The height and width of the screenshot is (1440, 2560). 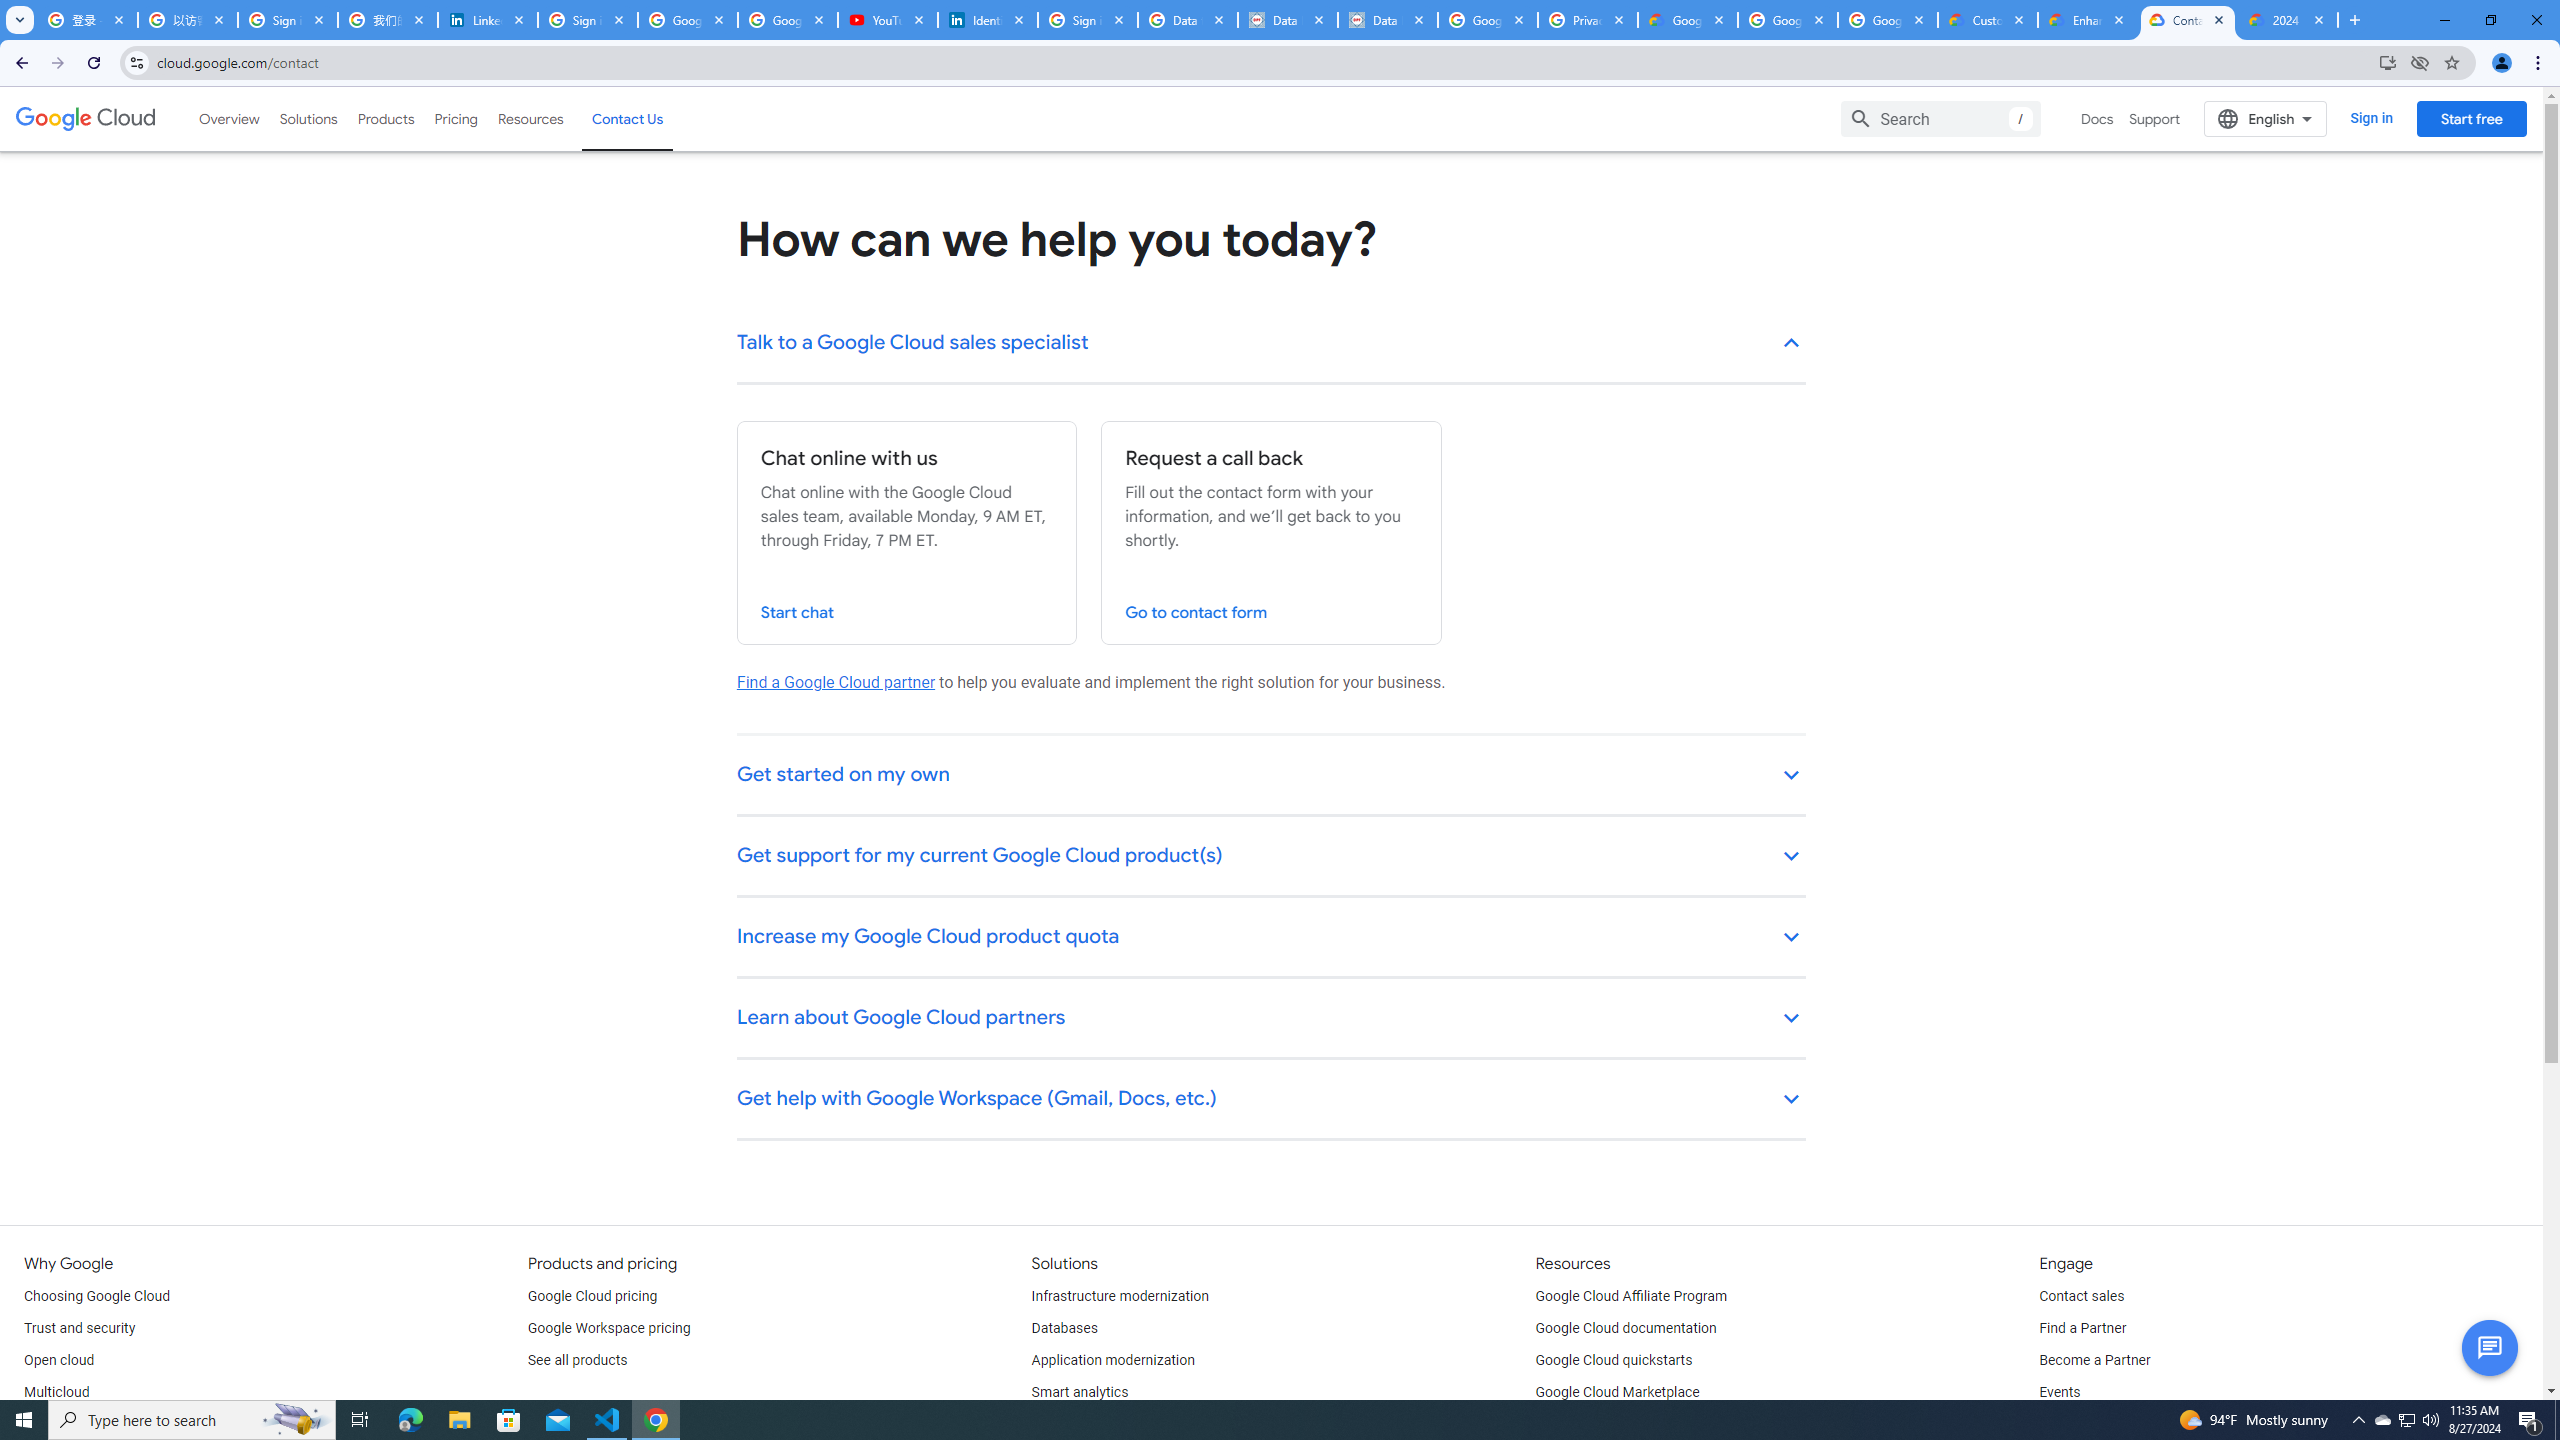 What do you see at coordinates (1080, 1392) in the screenshot?
I see `Smart analytics` at bounding box center [1080, 1392].